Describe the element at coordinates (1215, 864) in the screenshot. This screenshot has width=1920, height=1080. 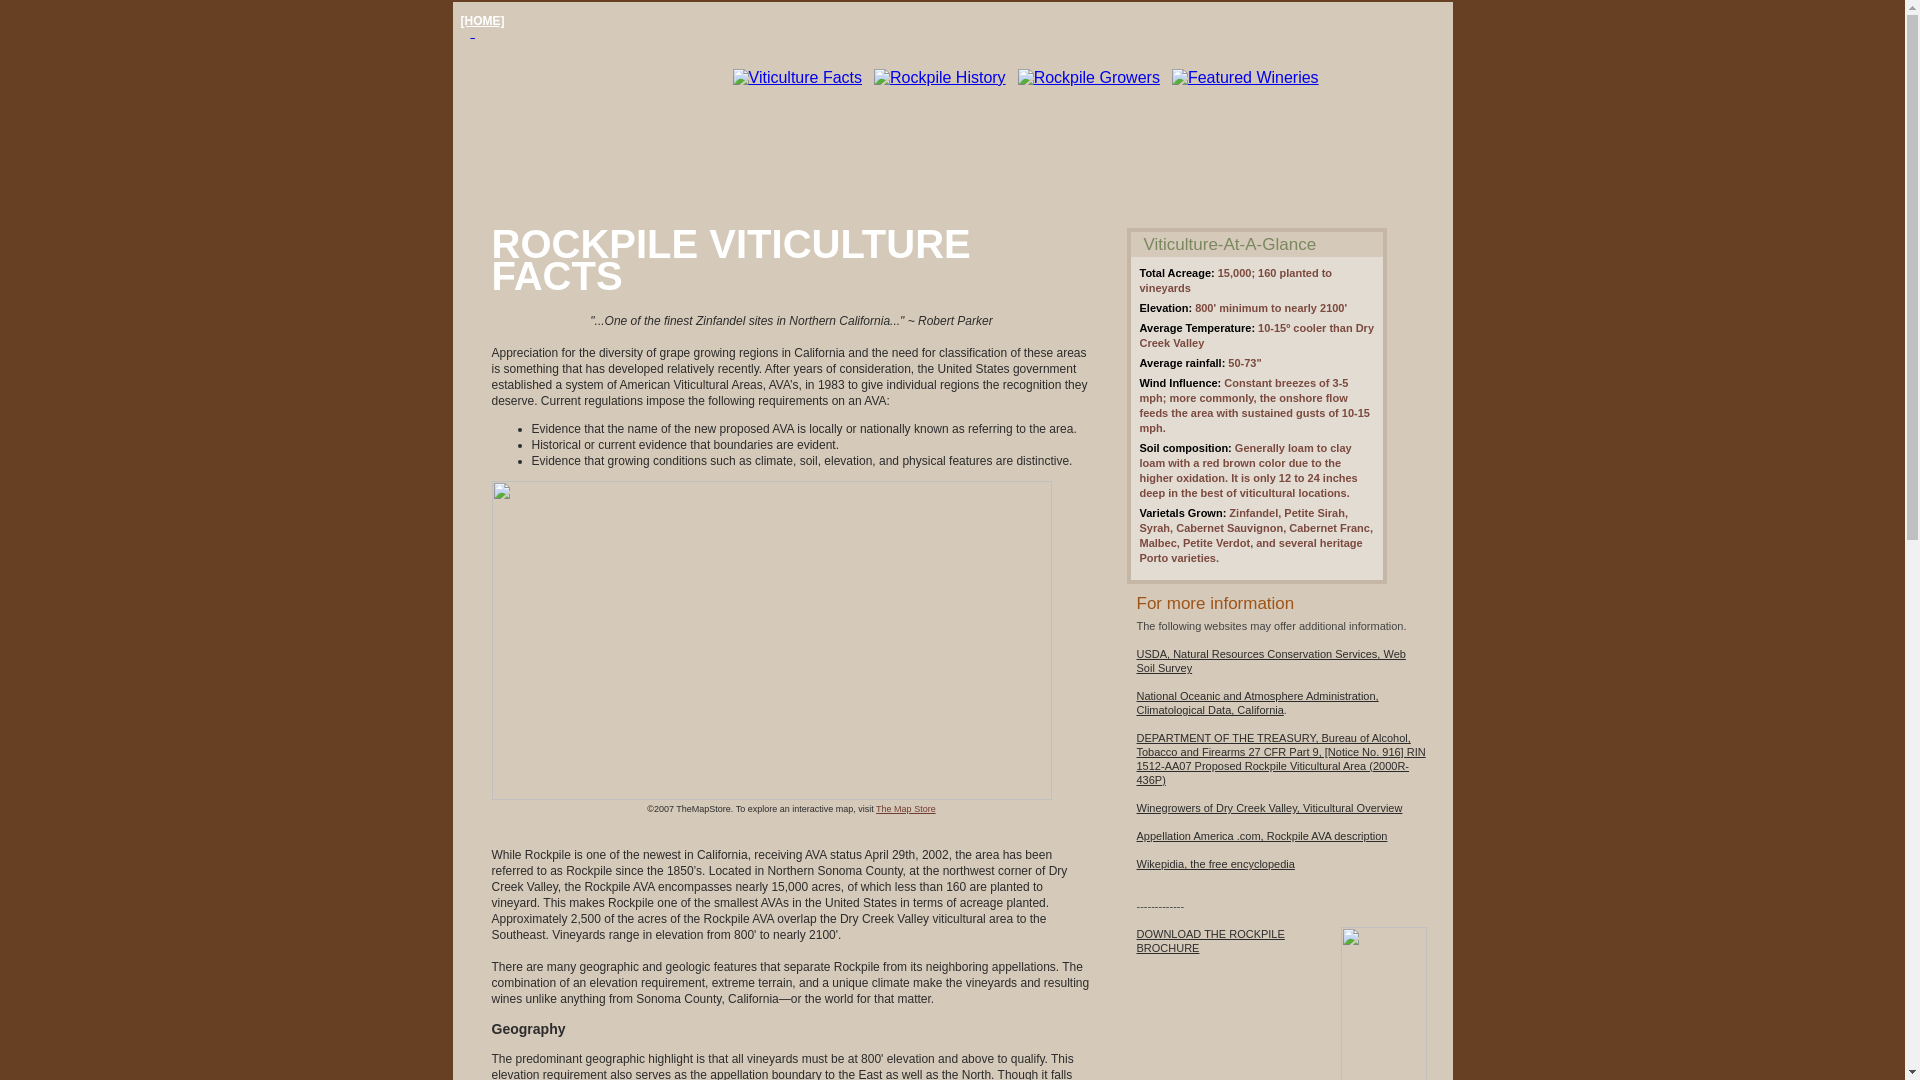
I see `Wikepidia, the free encyclopedia` at that location.